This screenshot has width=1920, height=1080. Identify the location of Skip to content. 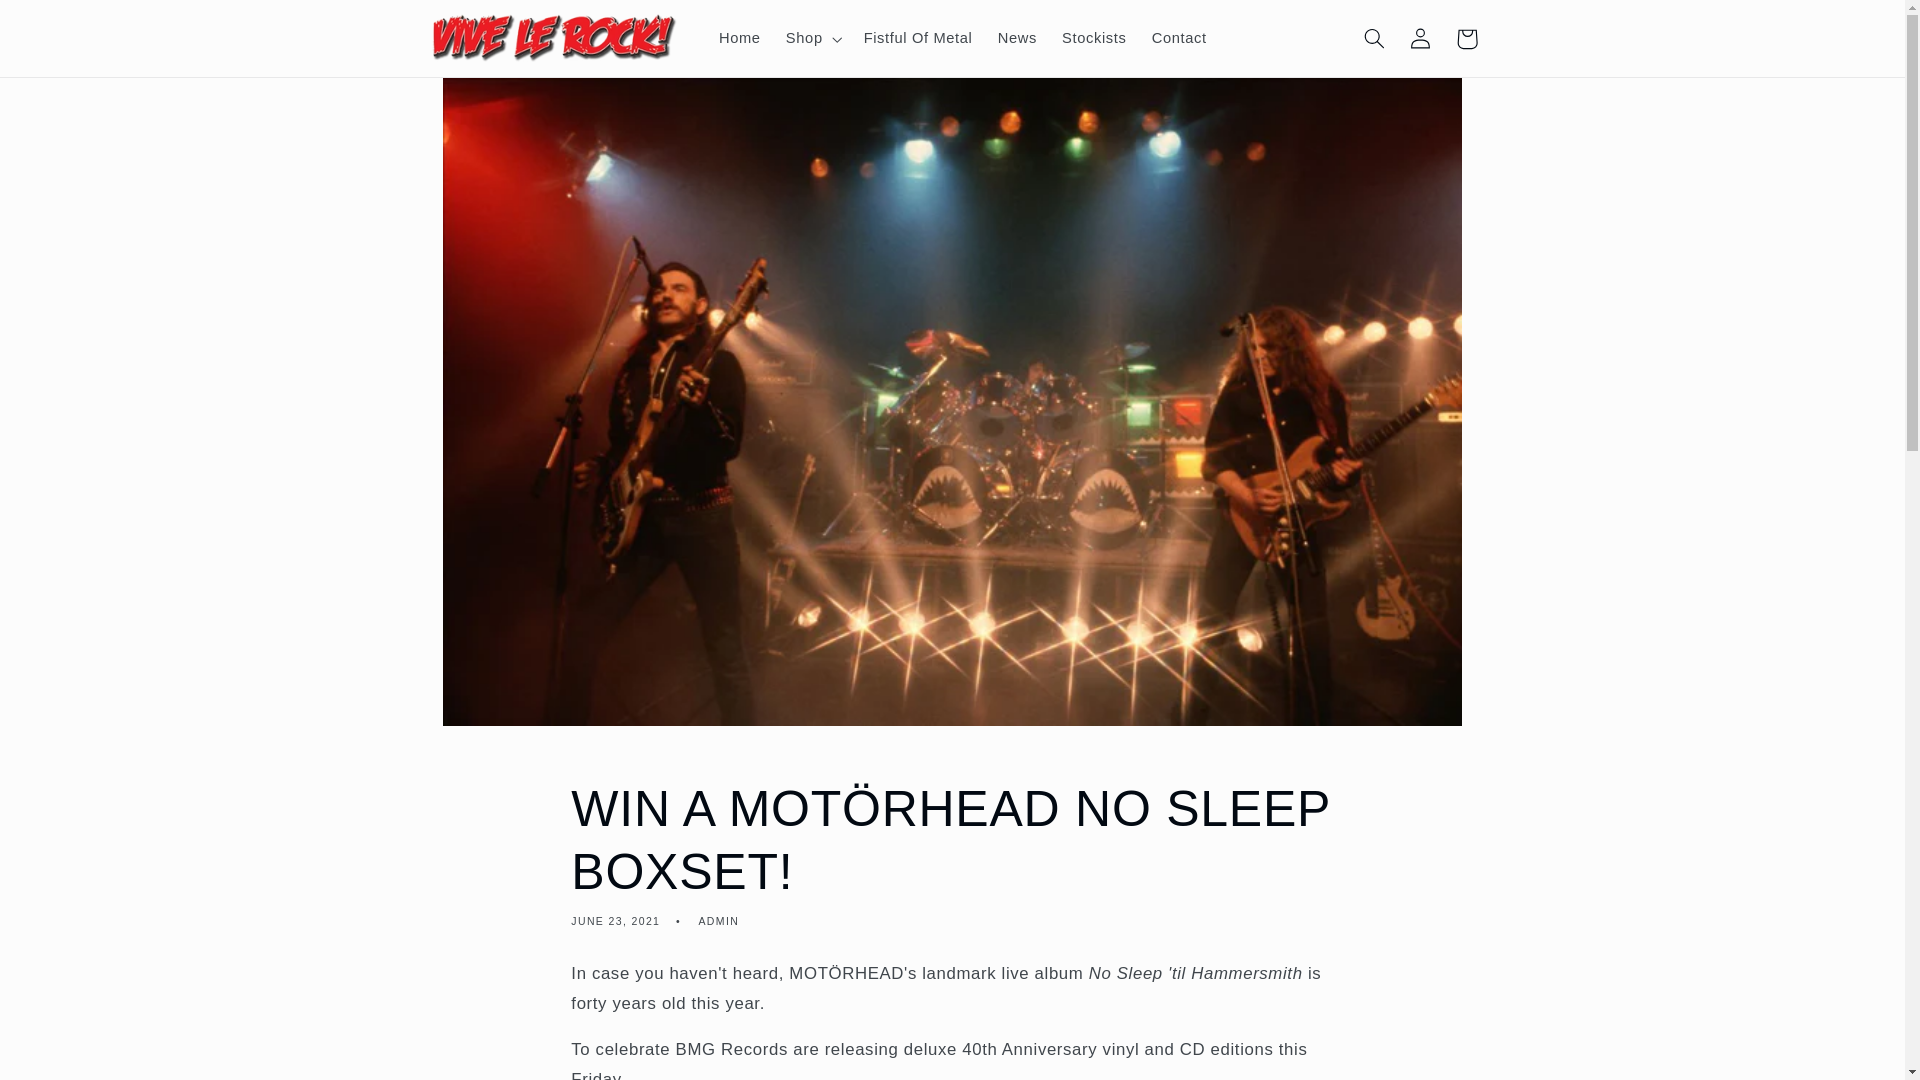
(63, 24).